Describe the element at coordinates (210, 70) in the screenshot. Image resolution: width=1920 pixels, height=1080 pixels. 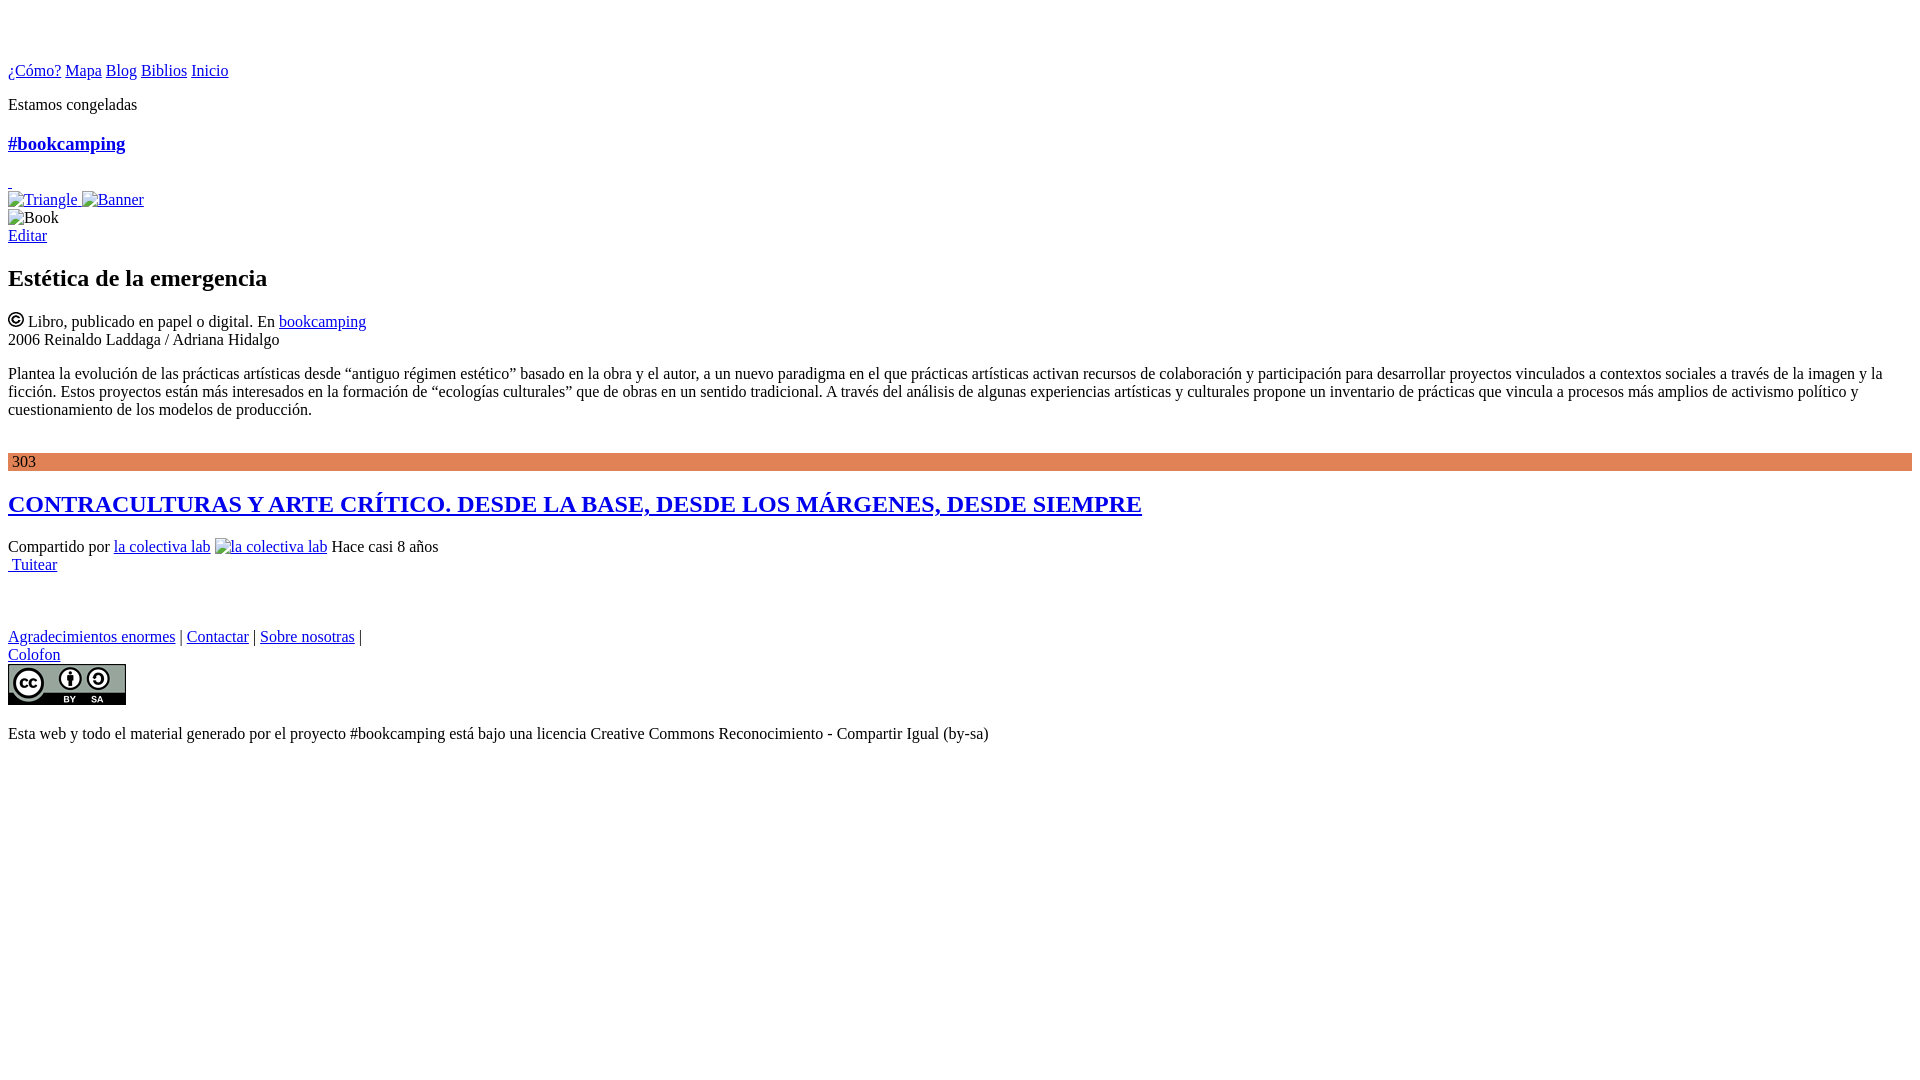
I see `Inicio` at that location.